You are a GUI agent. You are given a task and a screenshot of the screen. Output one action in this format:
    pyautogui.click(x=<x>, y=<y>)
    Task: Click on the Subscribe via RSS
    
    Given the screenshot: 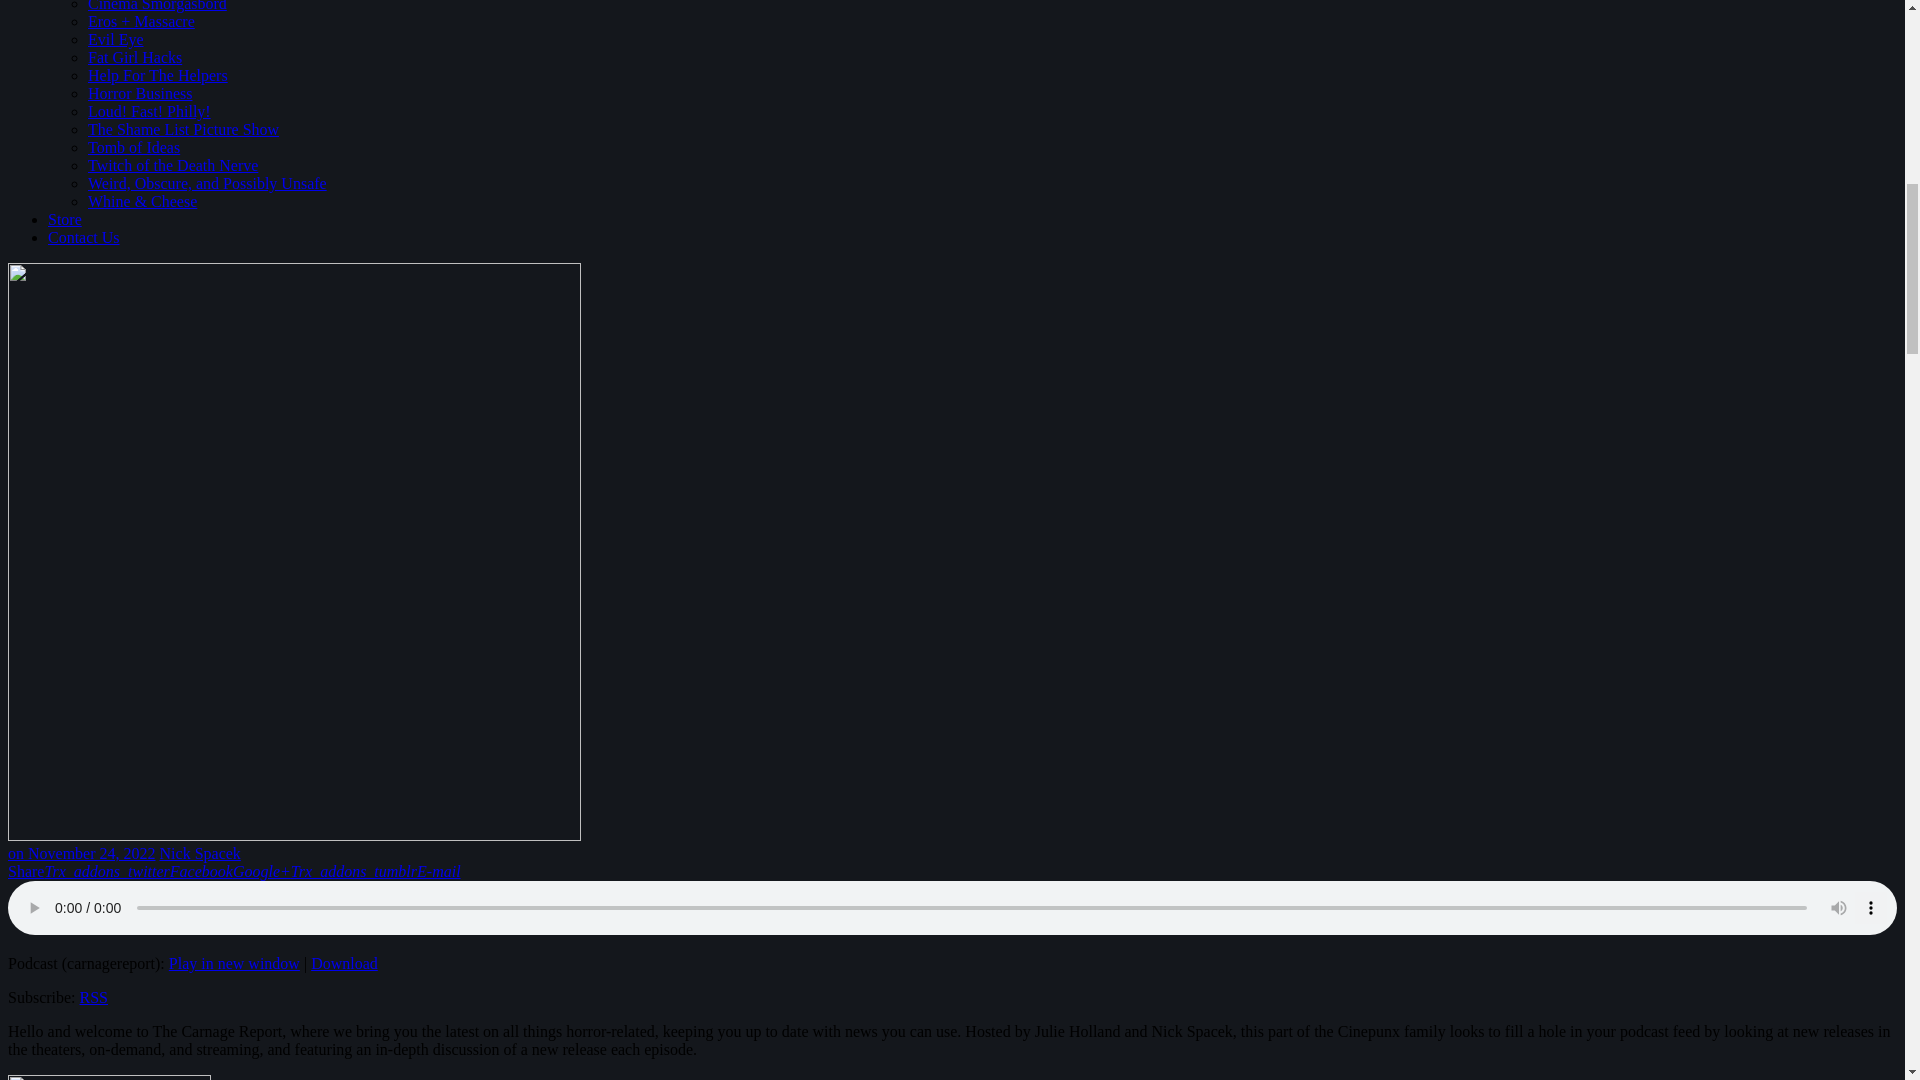 What is the action you would take?
    pyautogui.click(x=94, y=997)
    